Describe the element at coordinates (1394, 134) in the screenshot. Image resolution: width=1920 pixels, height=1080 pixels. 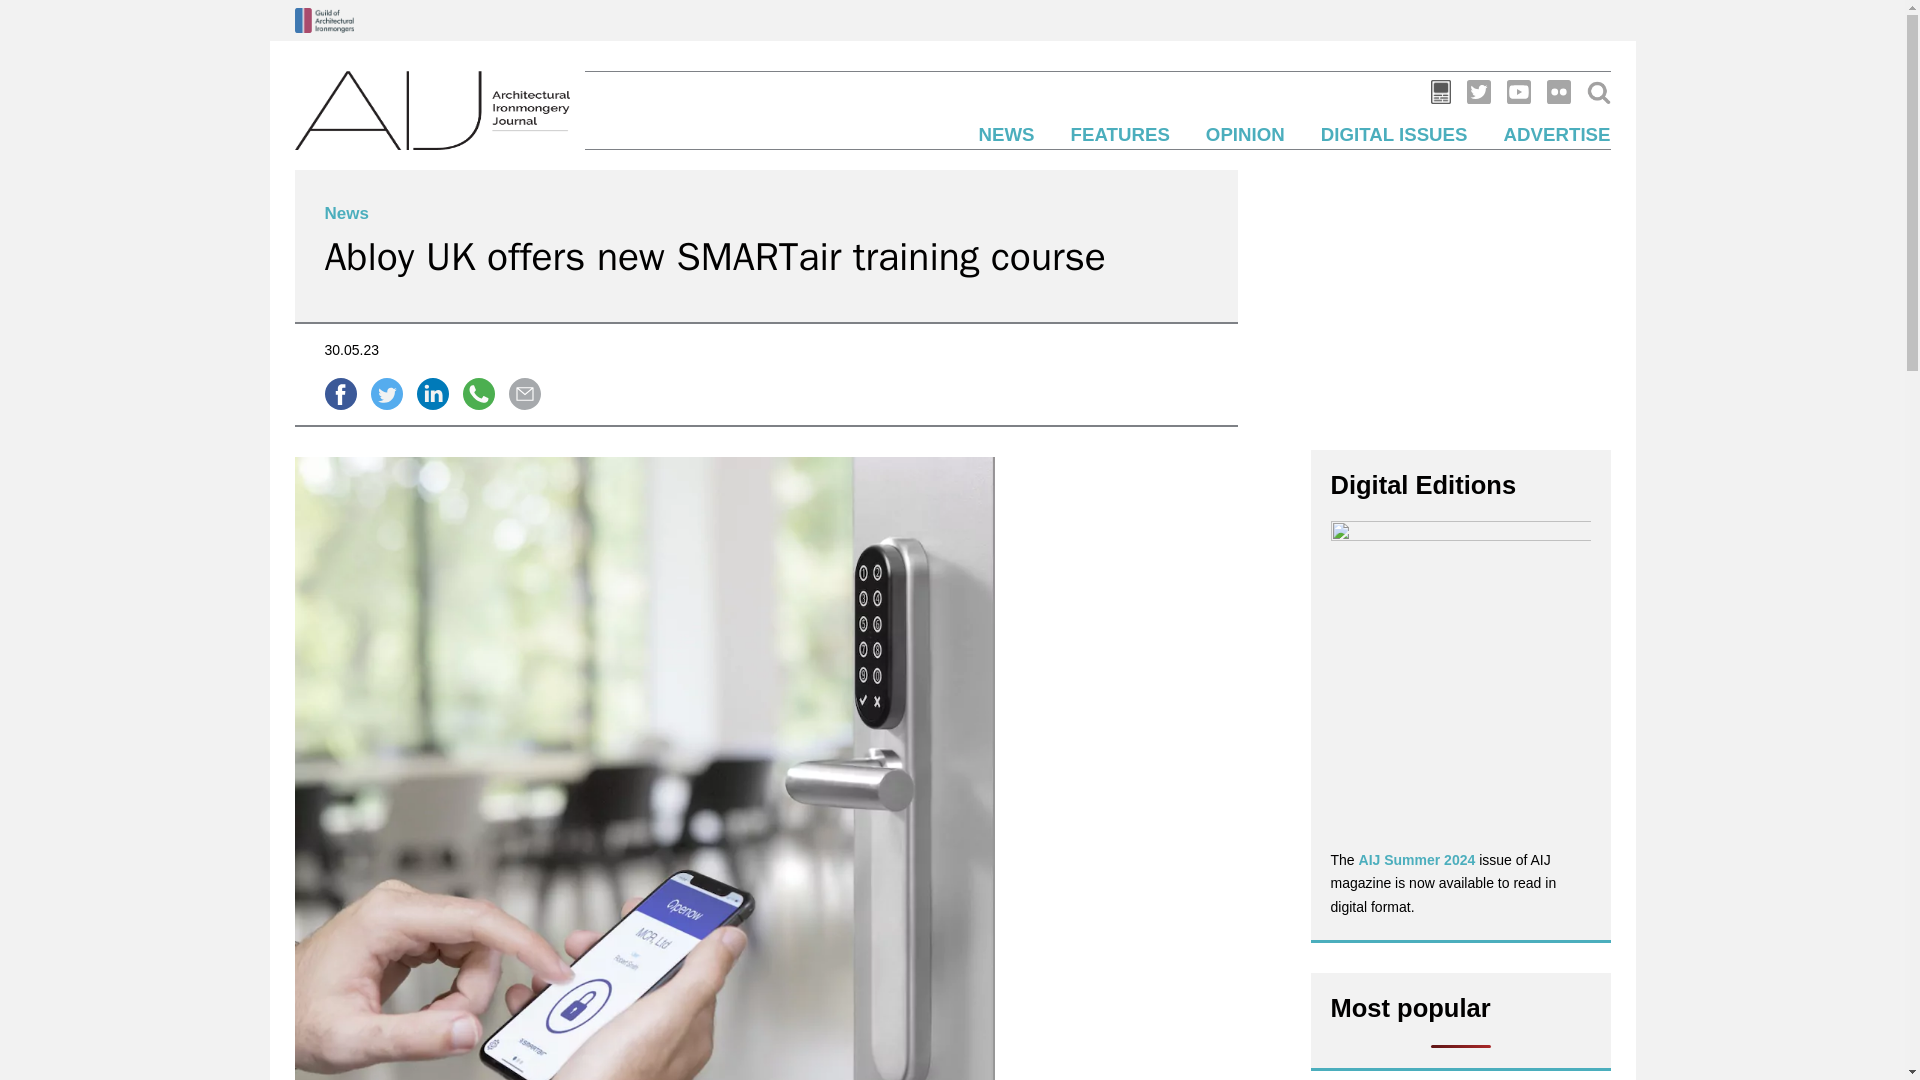
I see `DIGITAL ISSUES` at that location.